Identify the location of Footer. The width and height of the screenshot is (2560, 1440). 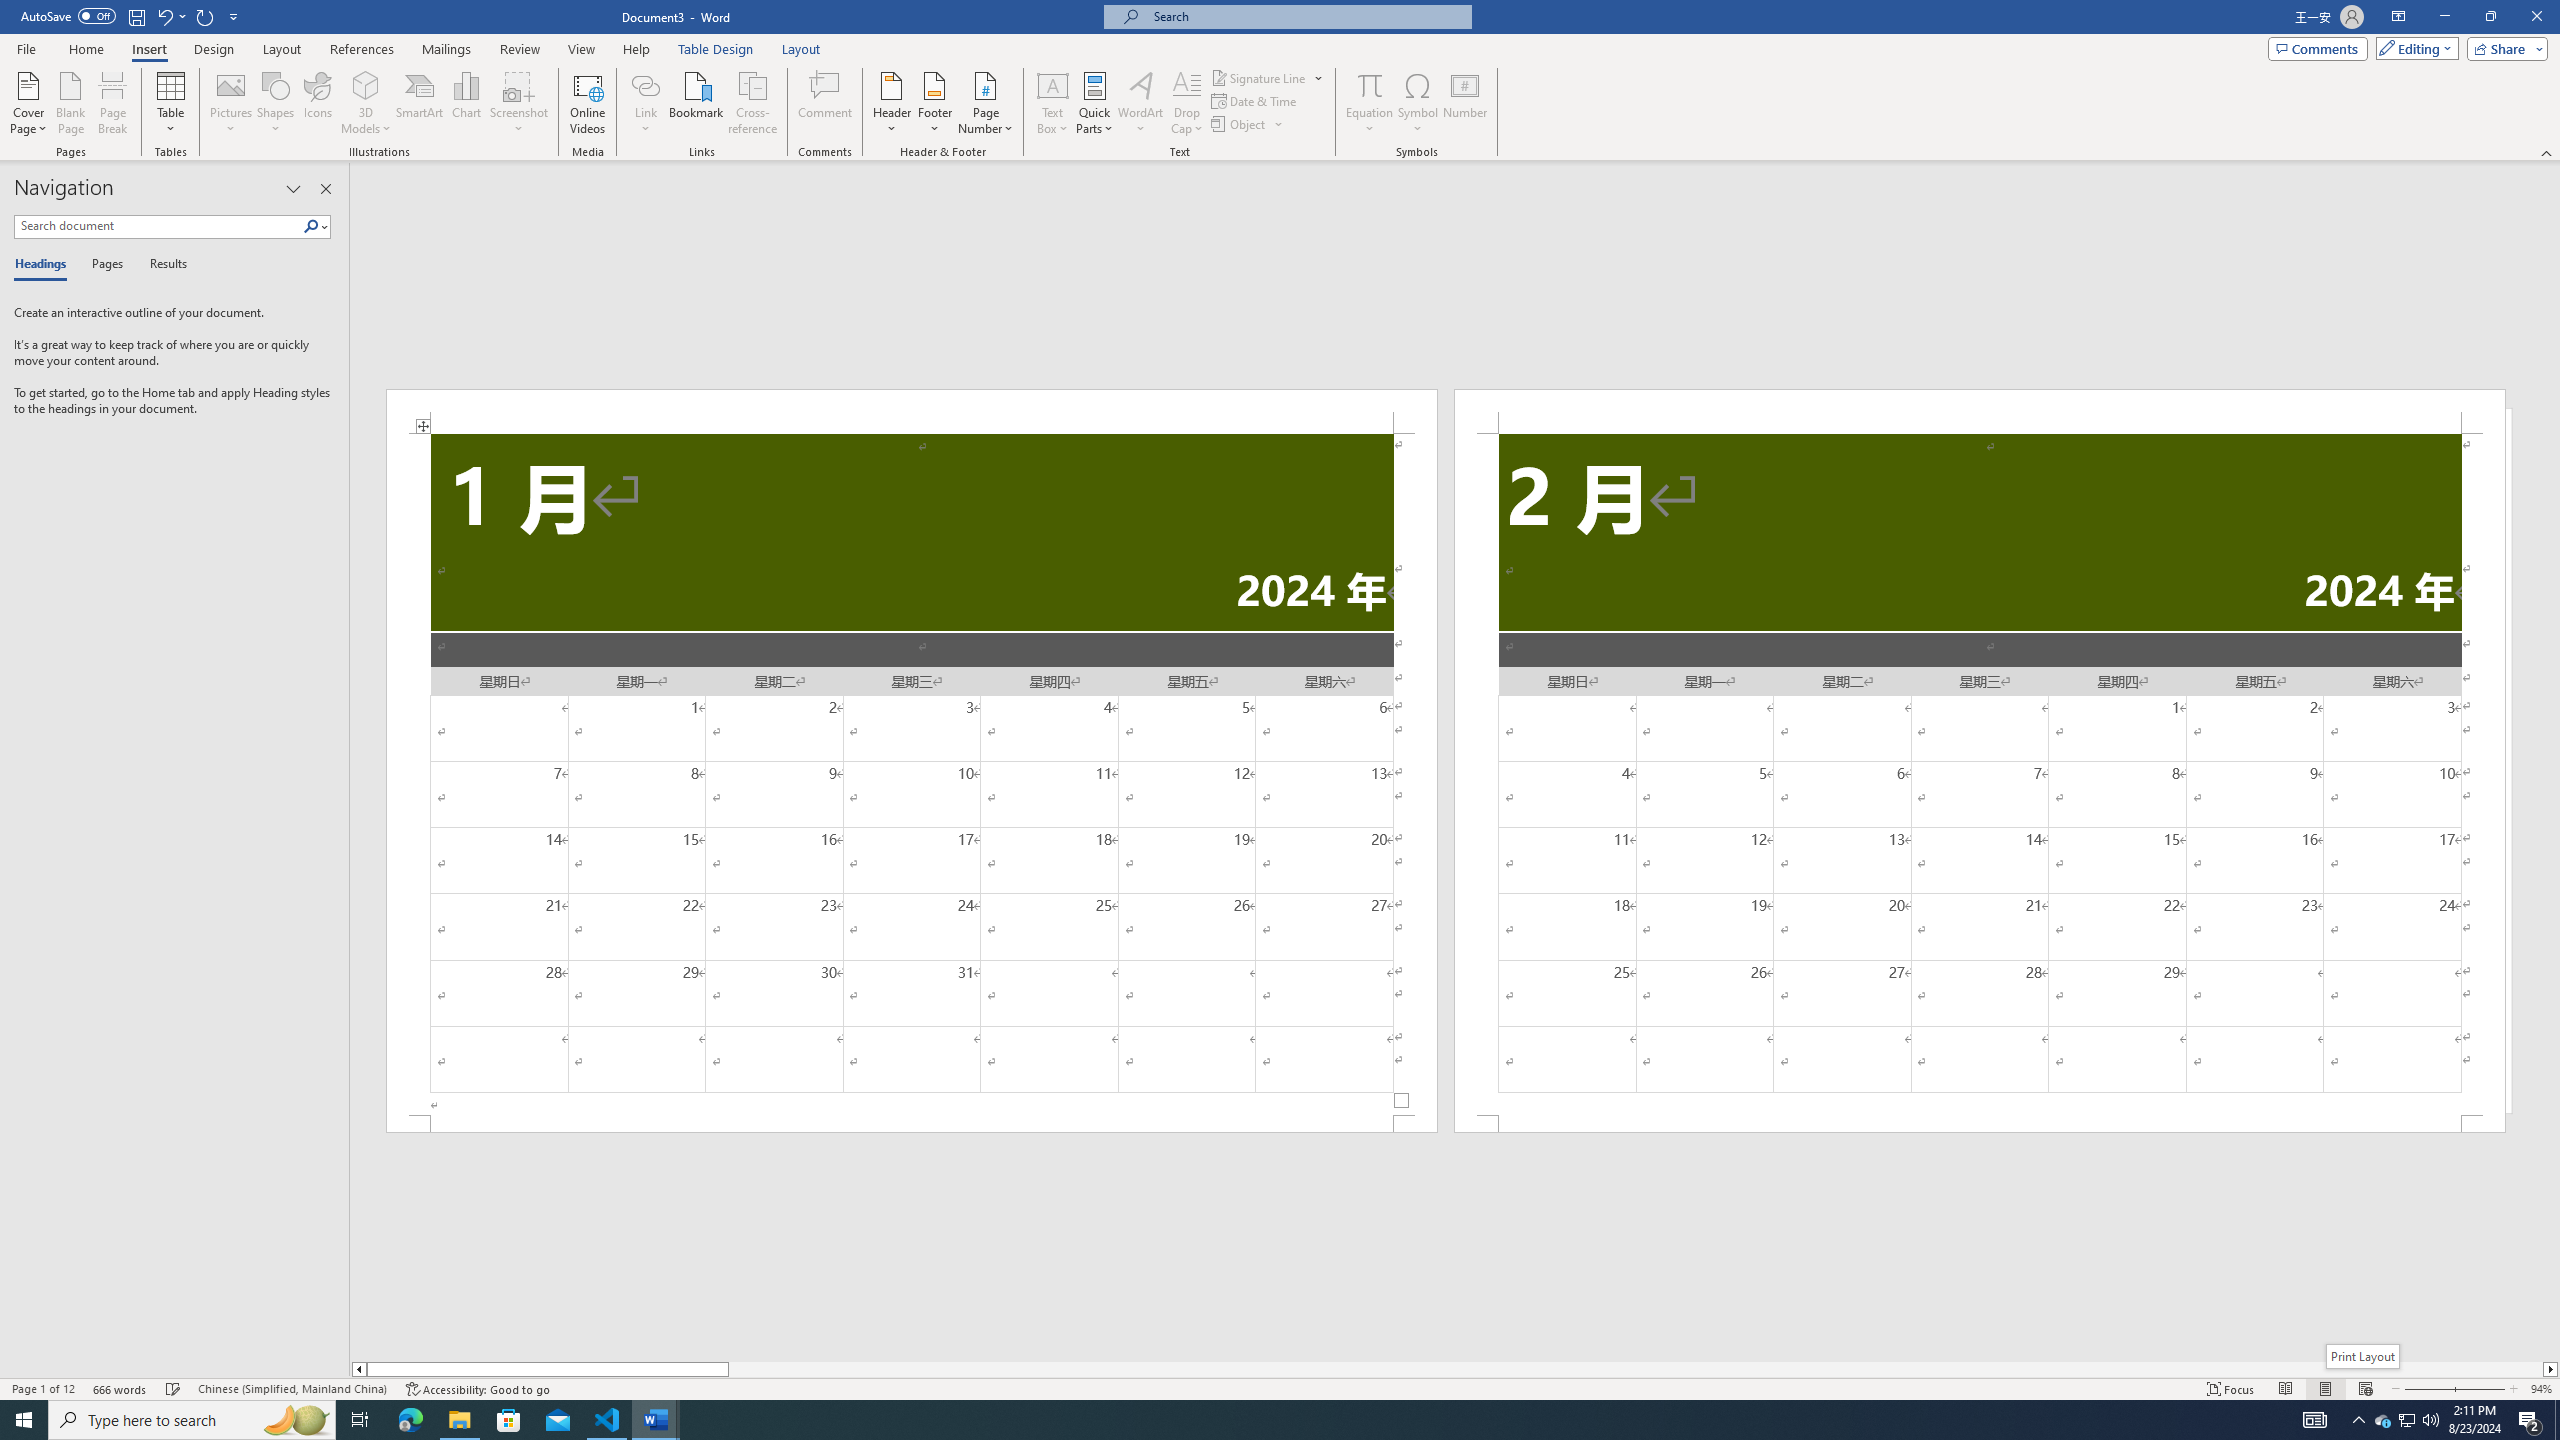
(934, 103).